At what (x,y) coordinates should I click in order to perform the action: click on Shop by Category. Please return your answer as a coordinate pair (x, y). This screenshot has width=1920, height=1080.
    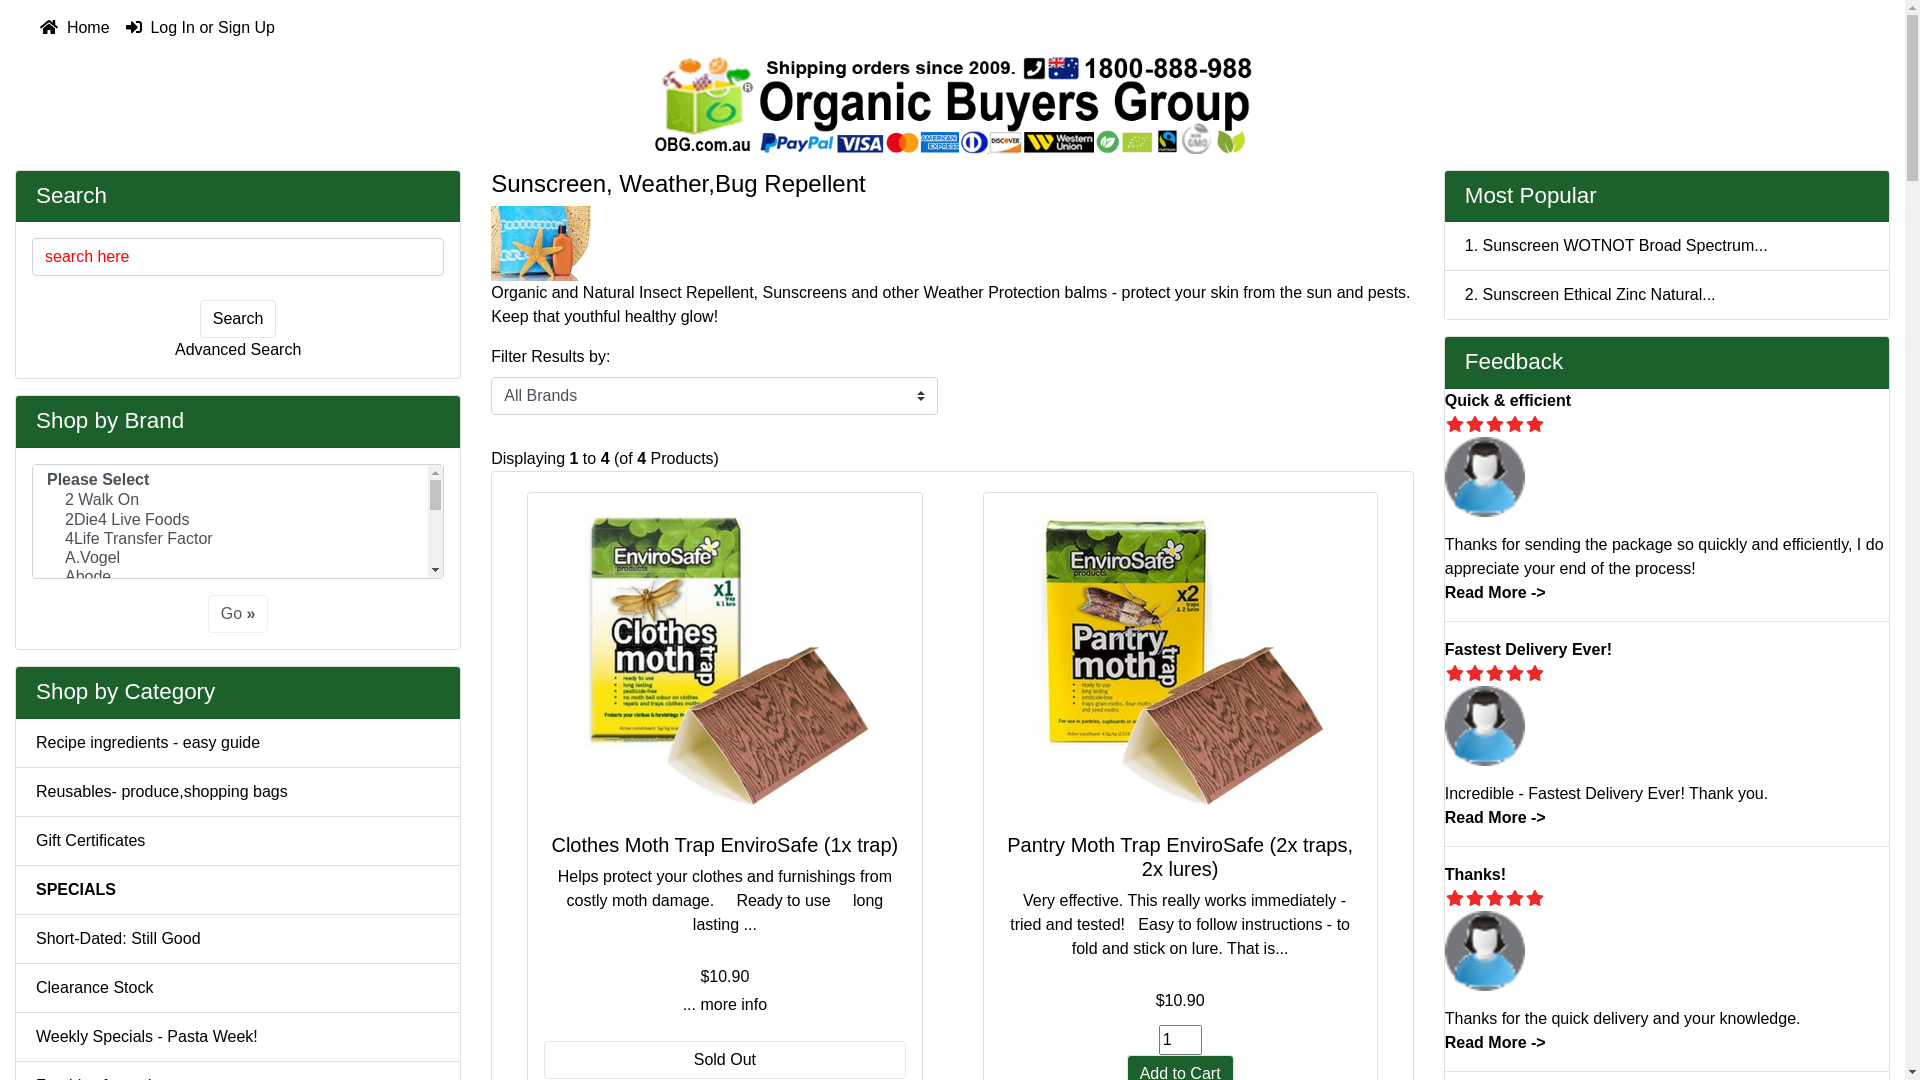
    Looking at the image, I should click on (126, 692).